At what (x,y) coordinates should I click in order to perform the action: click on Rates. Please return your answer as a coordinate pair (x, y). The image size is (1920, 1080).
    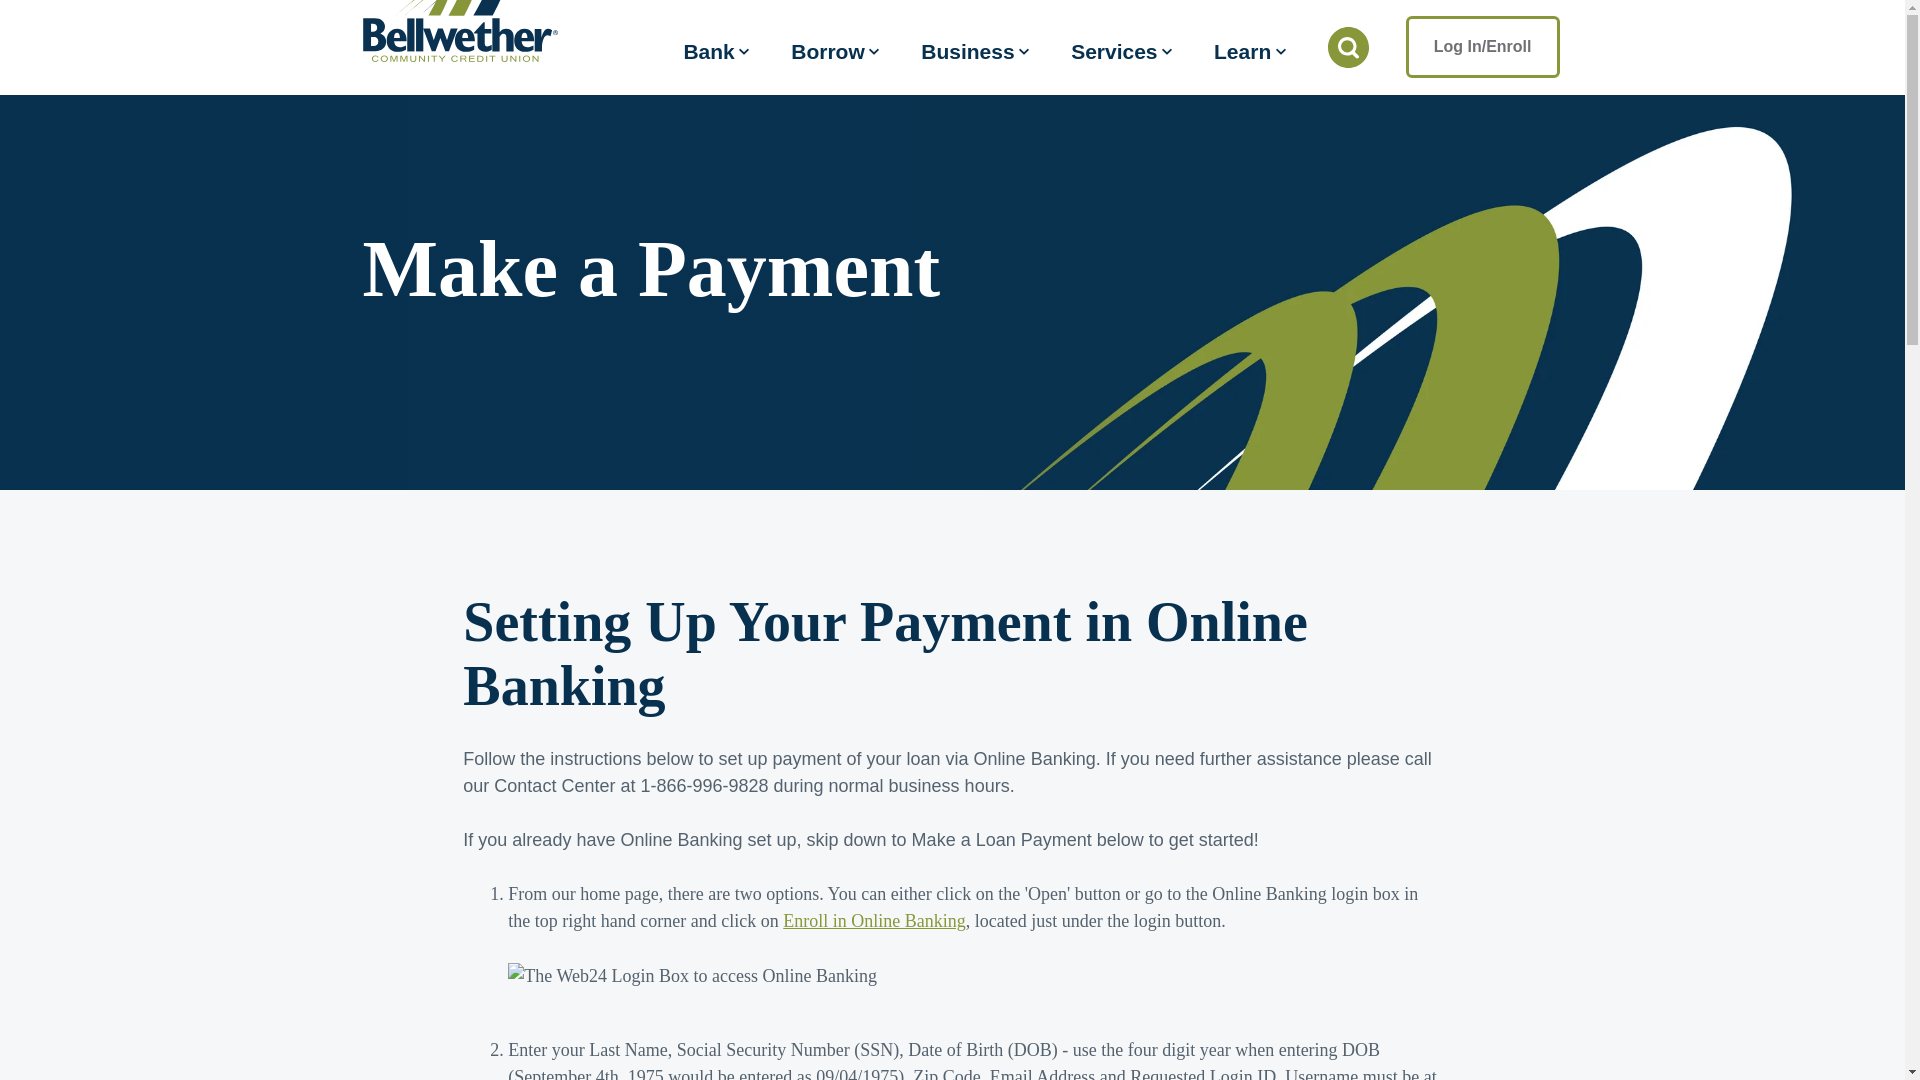
    Looking at the image, I should click on (902, 34).